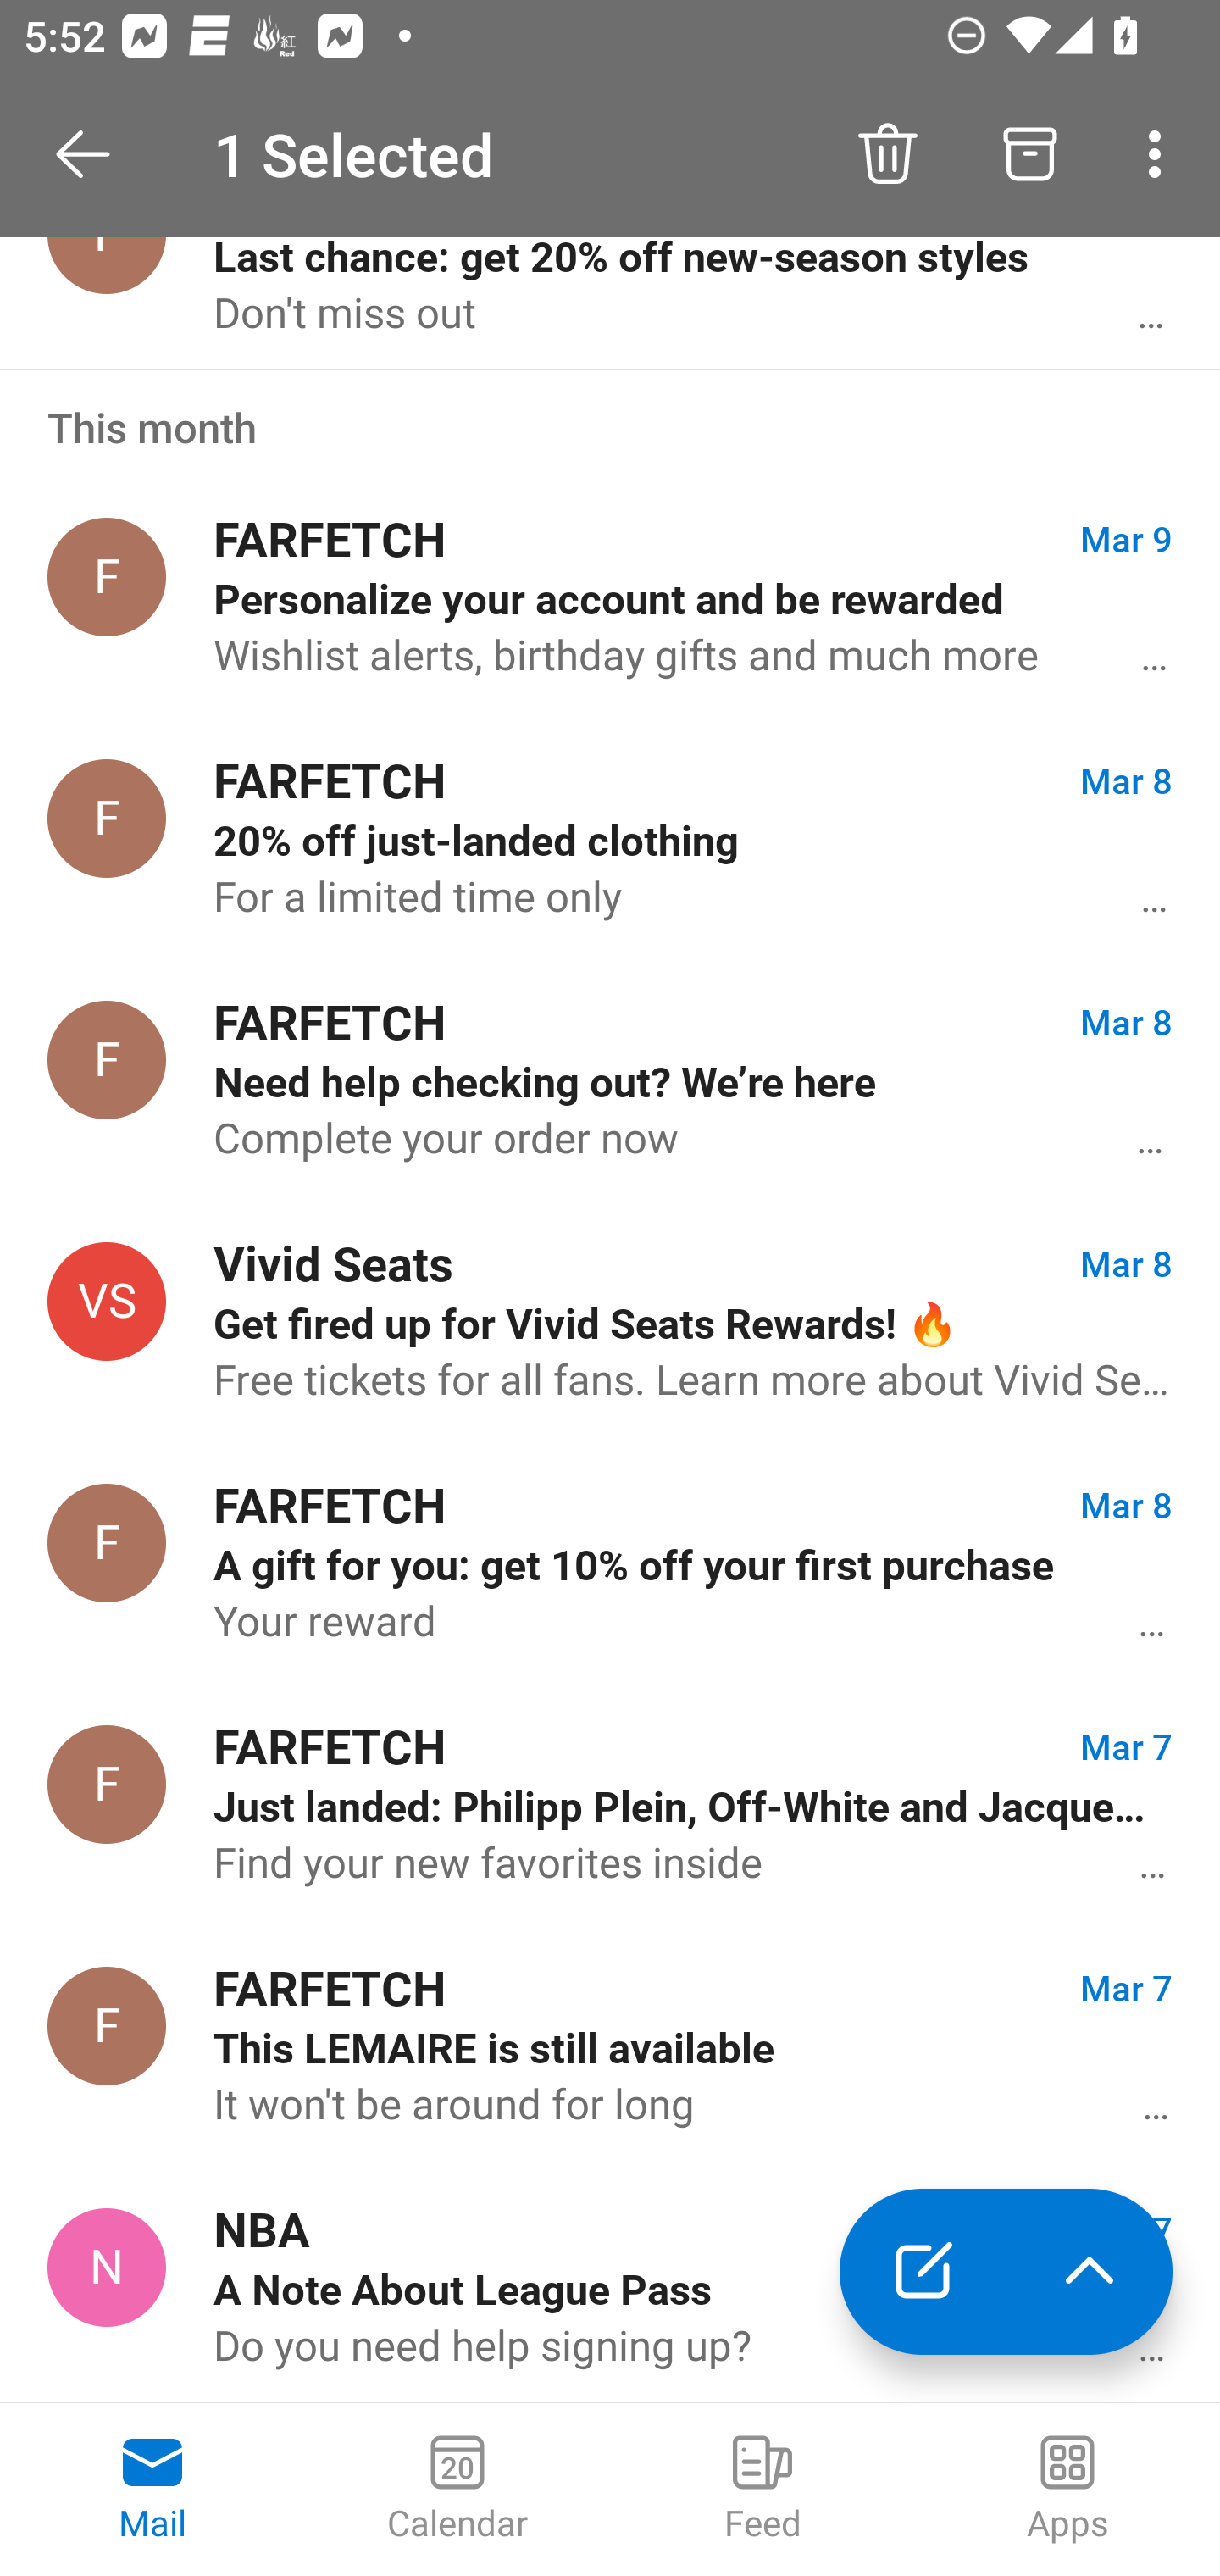  What do you see at coordinates (107, 1785) in the screenshot?
I see `FARFETCH, farfetch@email.farfetch.com` at bounding box center [107, 1785].